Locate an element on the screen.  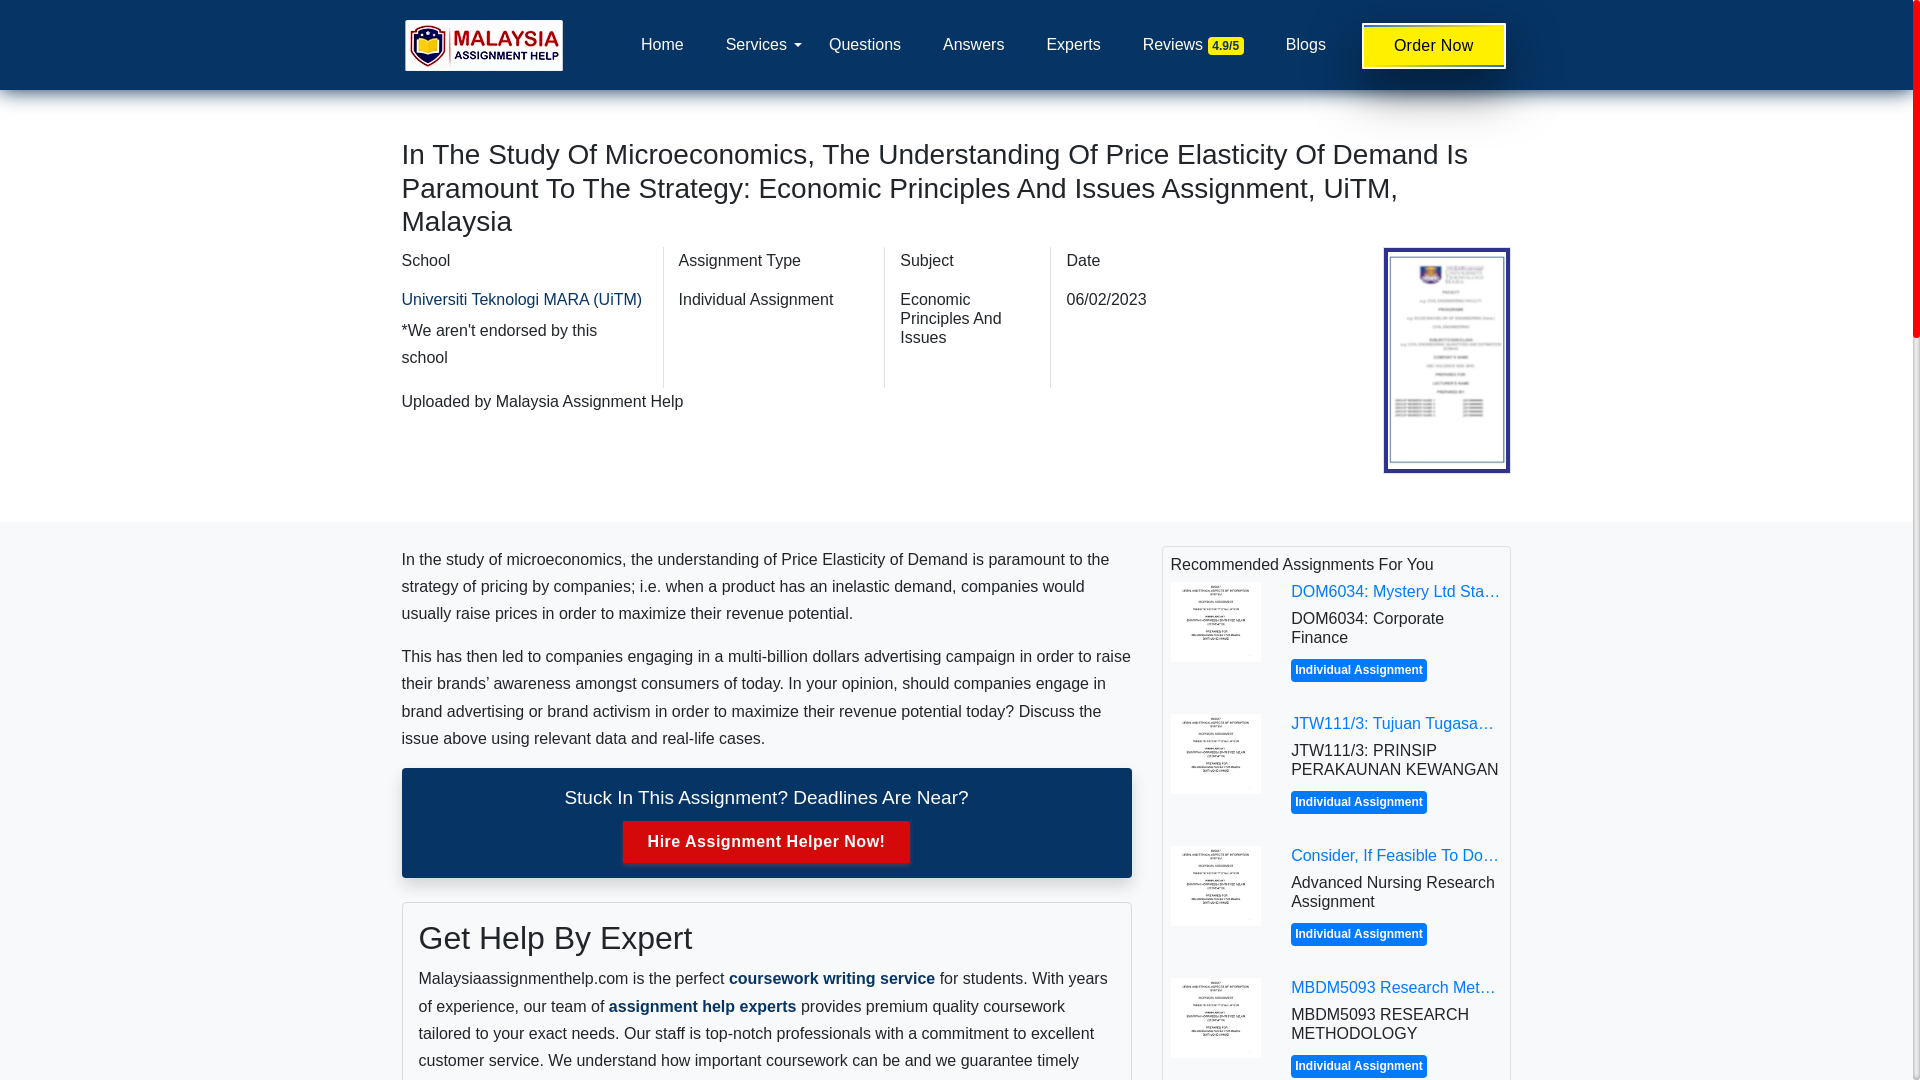
coursework writing service is located at coordinates (832, 978).